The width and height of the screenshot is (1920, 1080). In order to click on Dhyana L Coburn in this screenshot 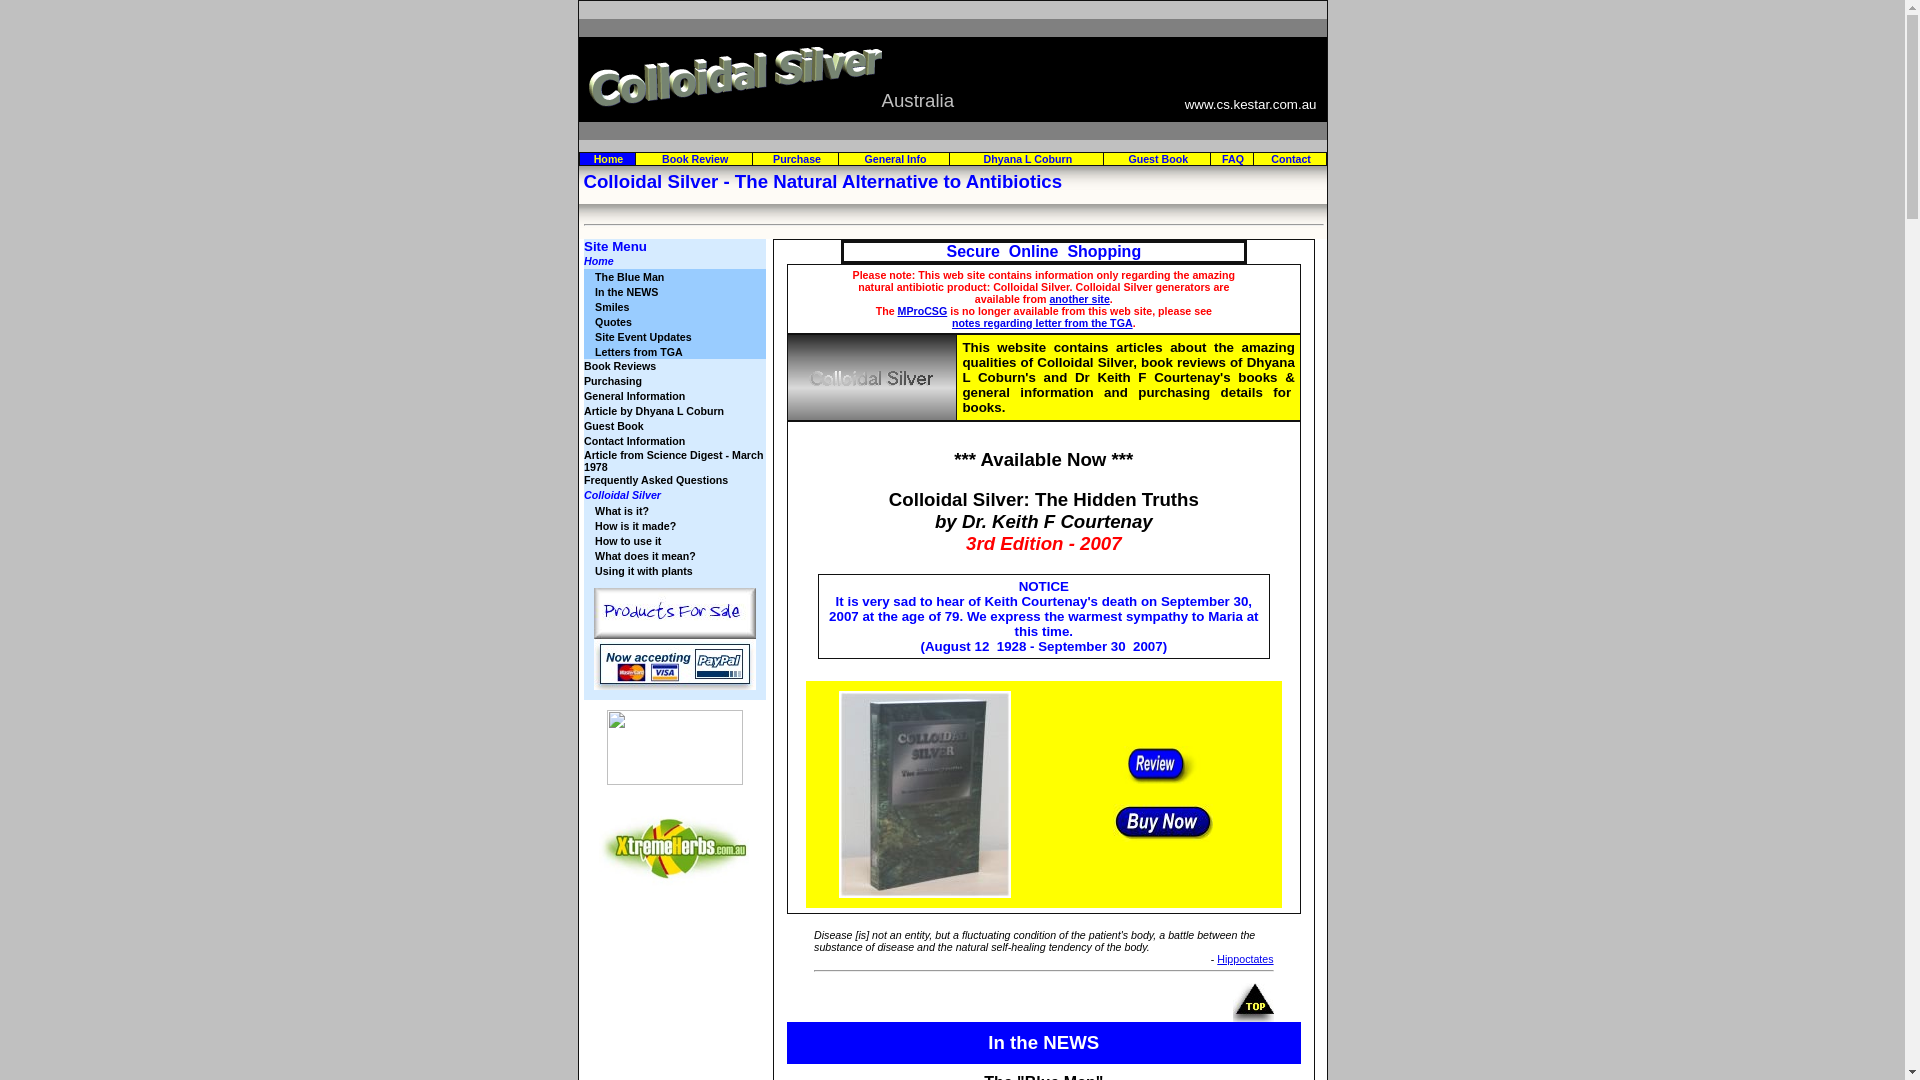, I will do `click(1028, 159)`.